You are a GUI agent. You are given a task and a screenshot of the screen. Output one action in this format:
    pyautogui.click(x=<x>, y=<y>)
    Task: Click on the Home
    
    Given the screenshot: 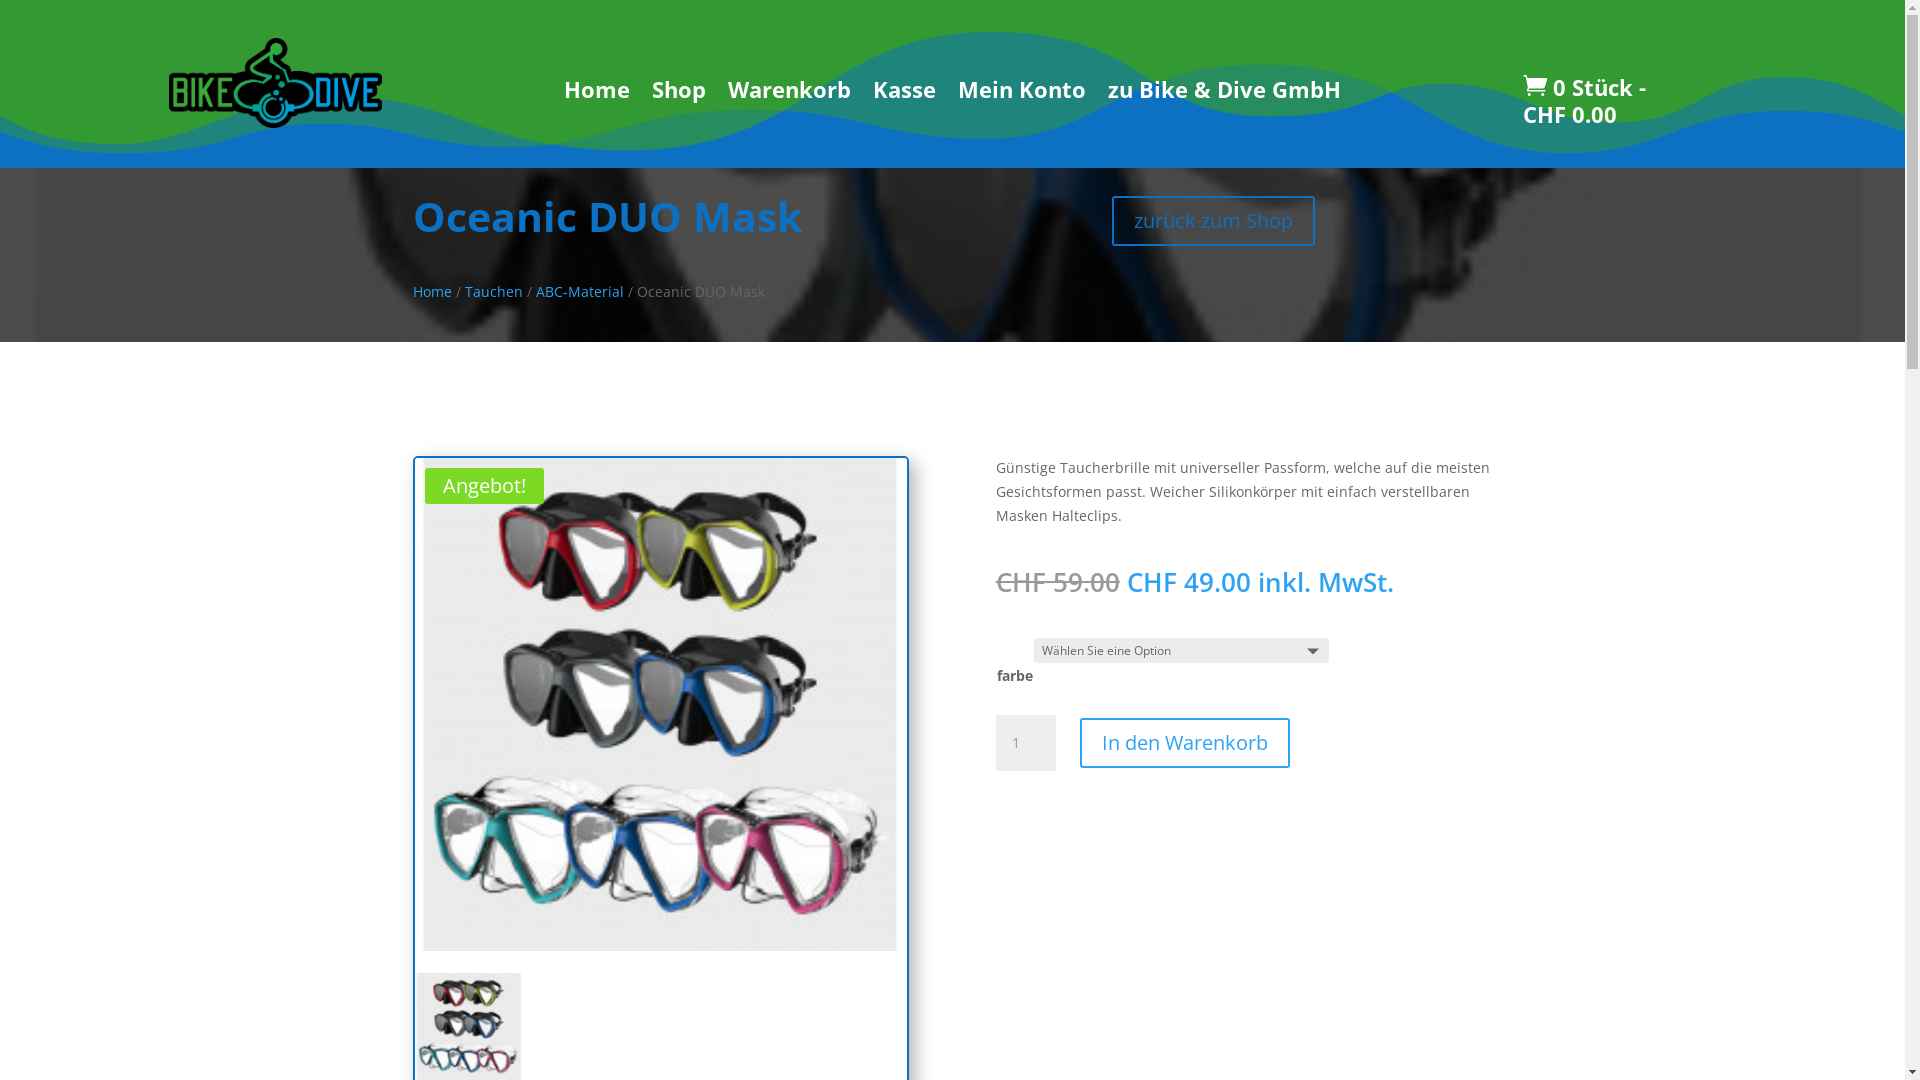 What is the action you would take?
    pyautogui.click(x=432, y=292)
    